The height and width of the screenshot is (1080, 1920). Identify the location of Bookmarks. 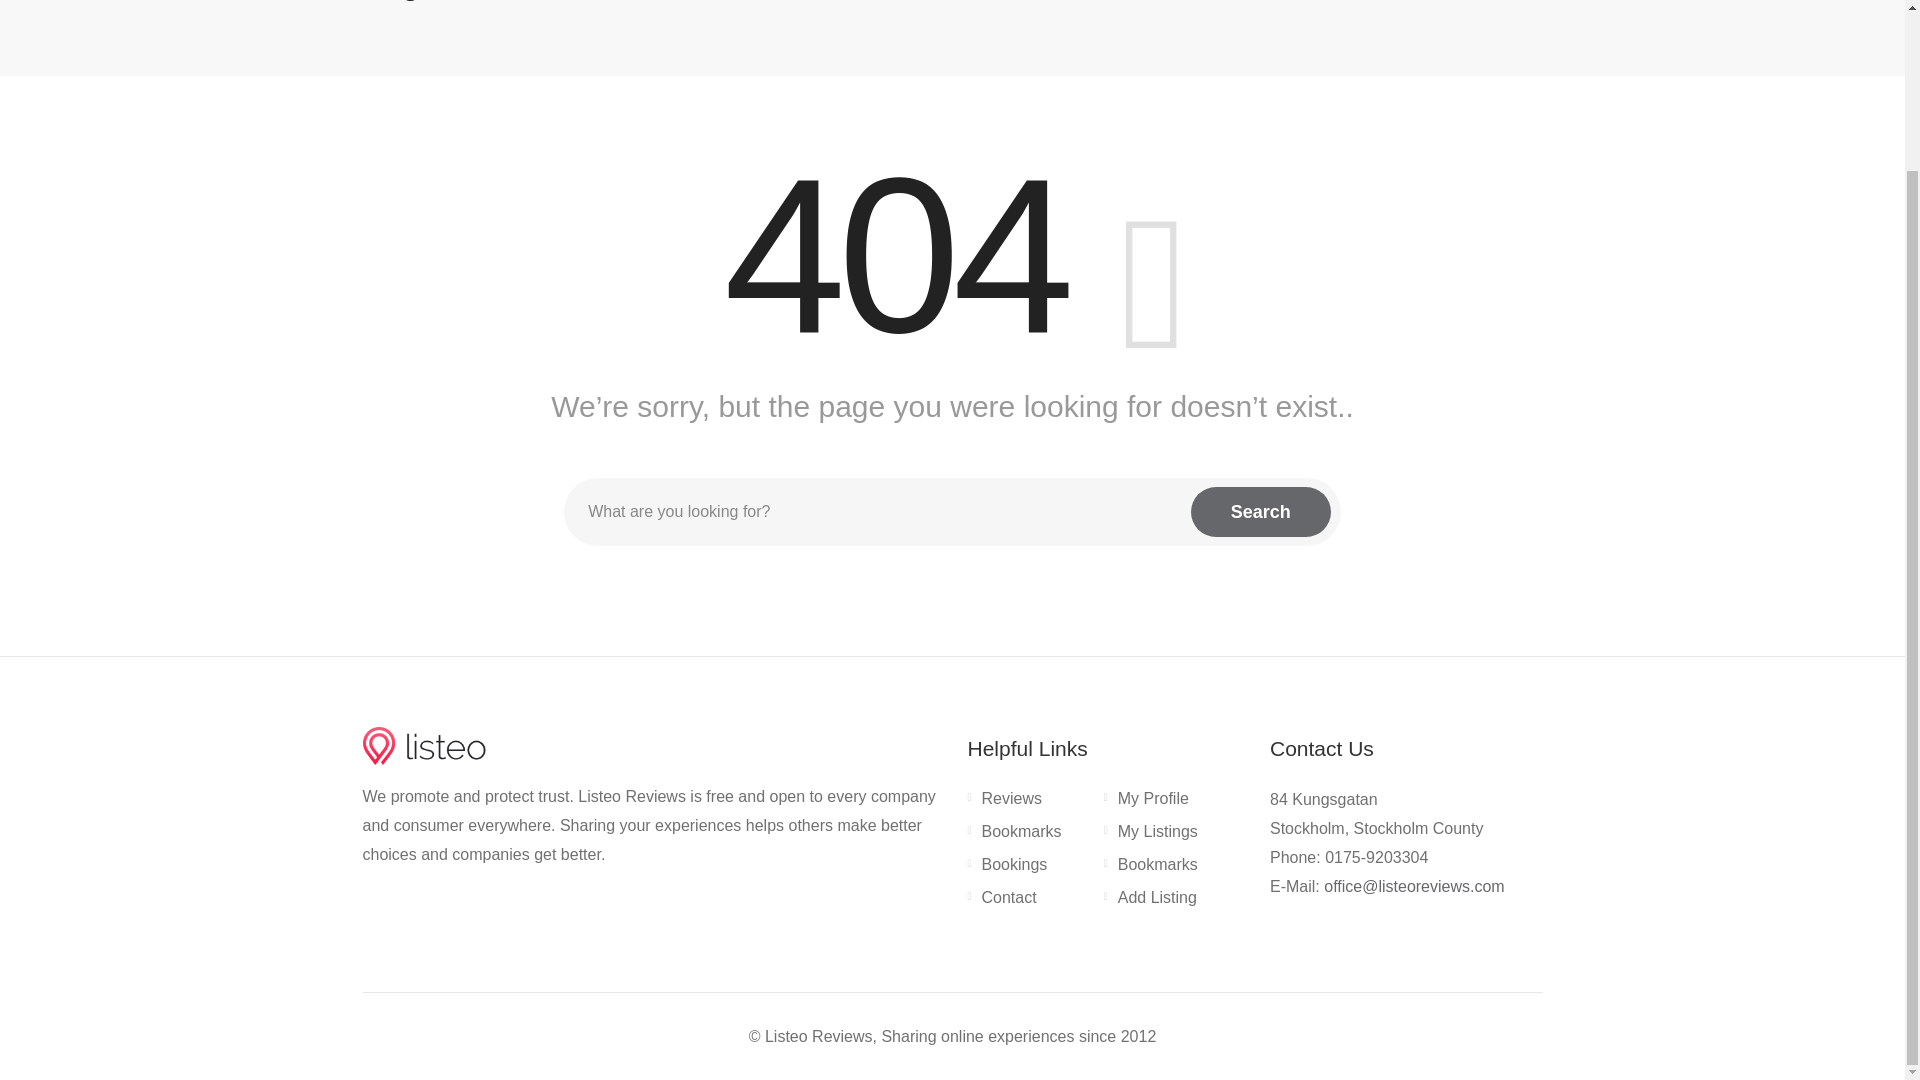
(1014, 836).